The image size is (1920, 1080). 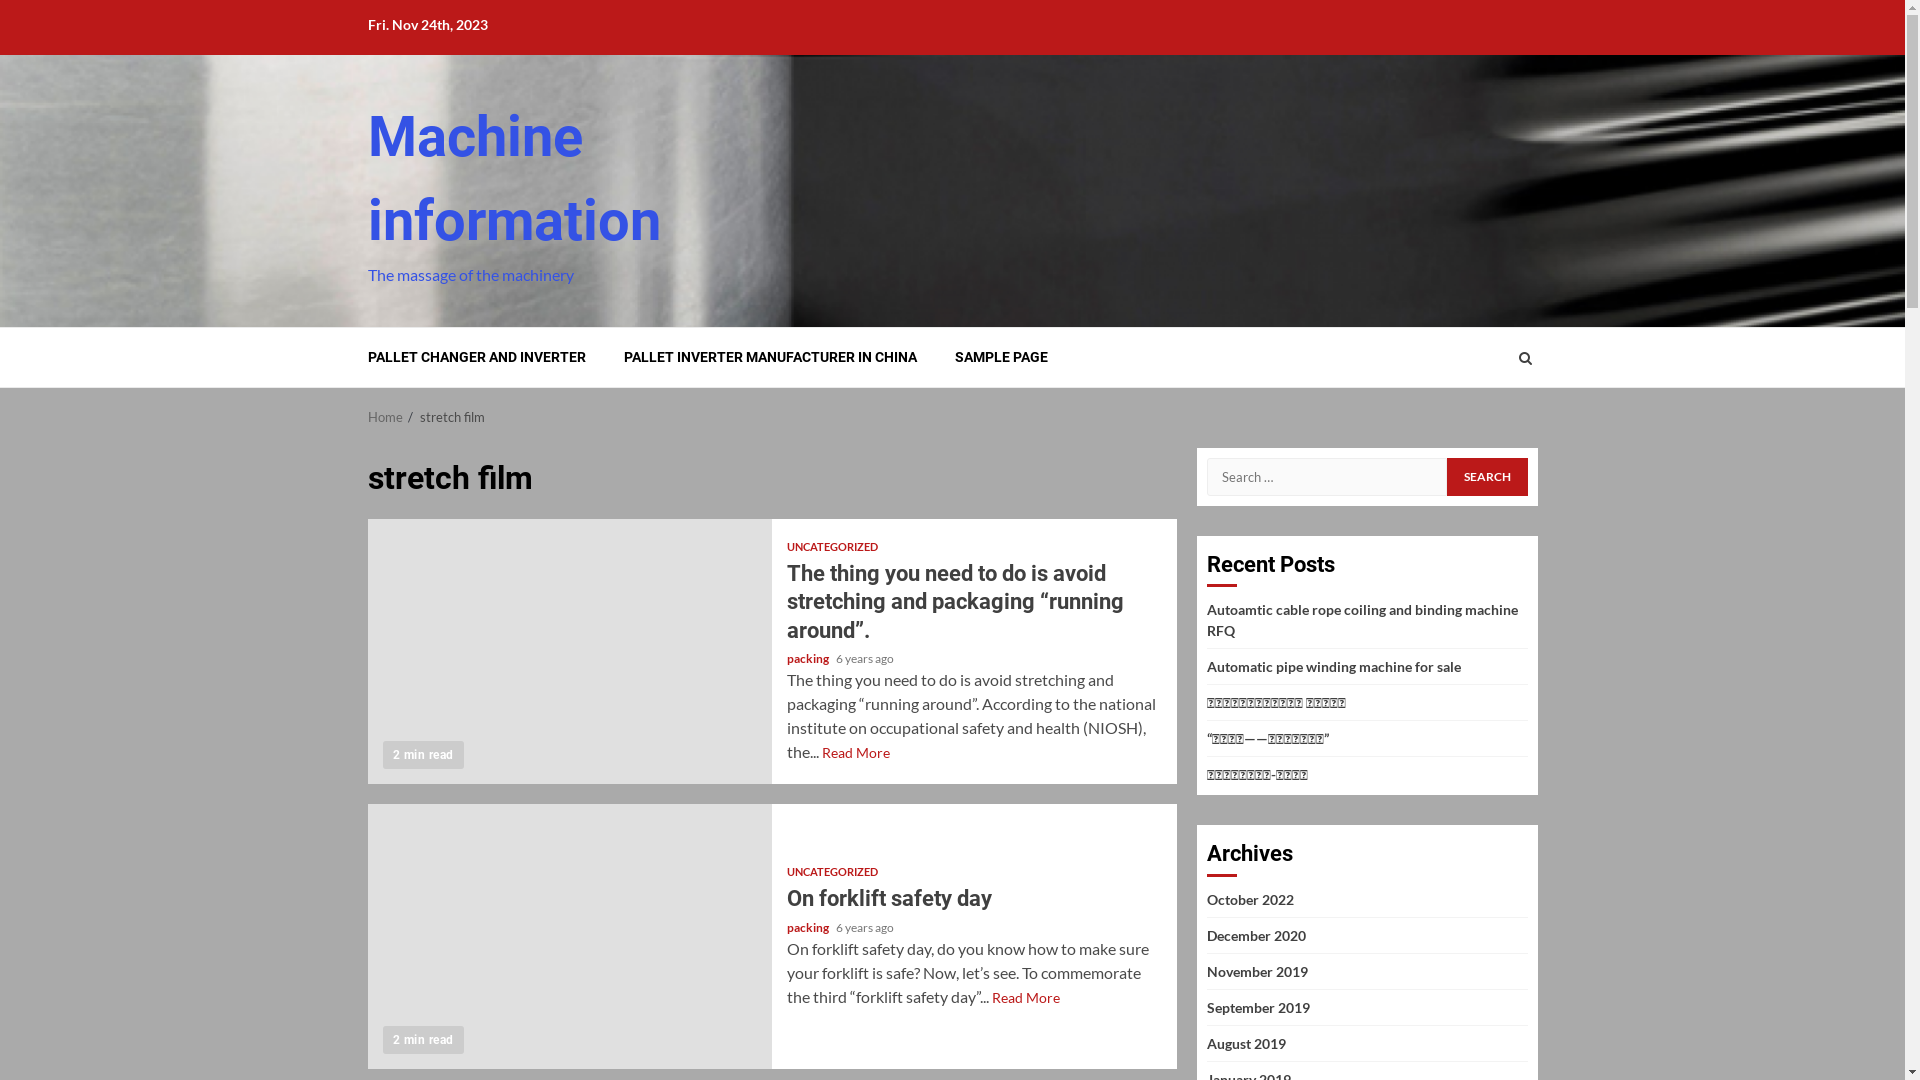 I want to click on On forklift safety day, so click(x=890, y=898).